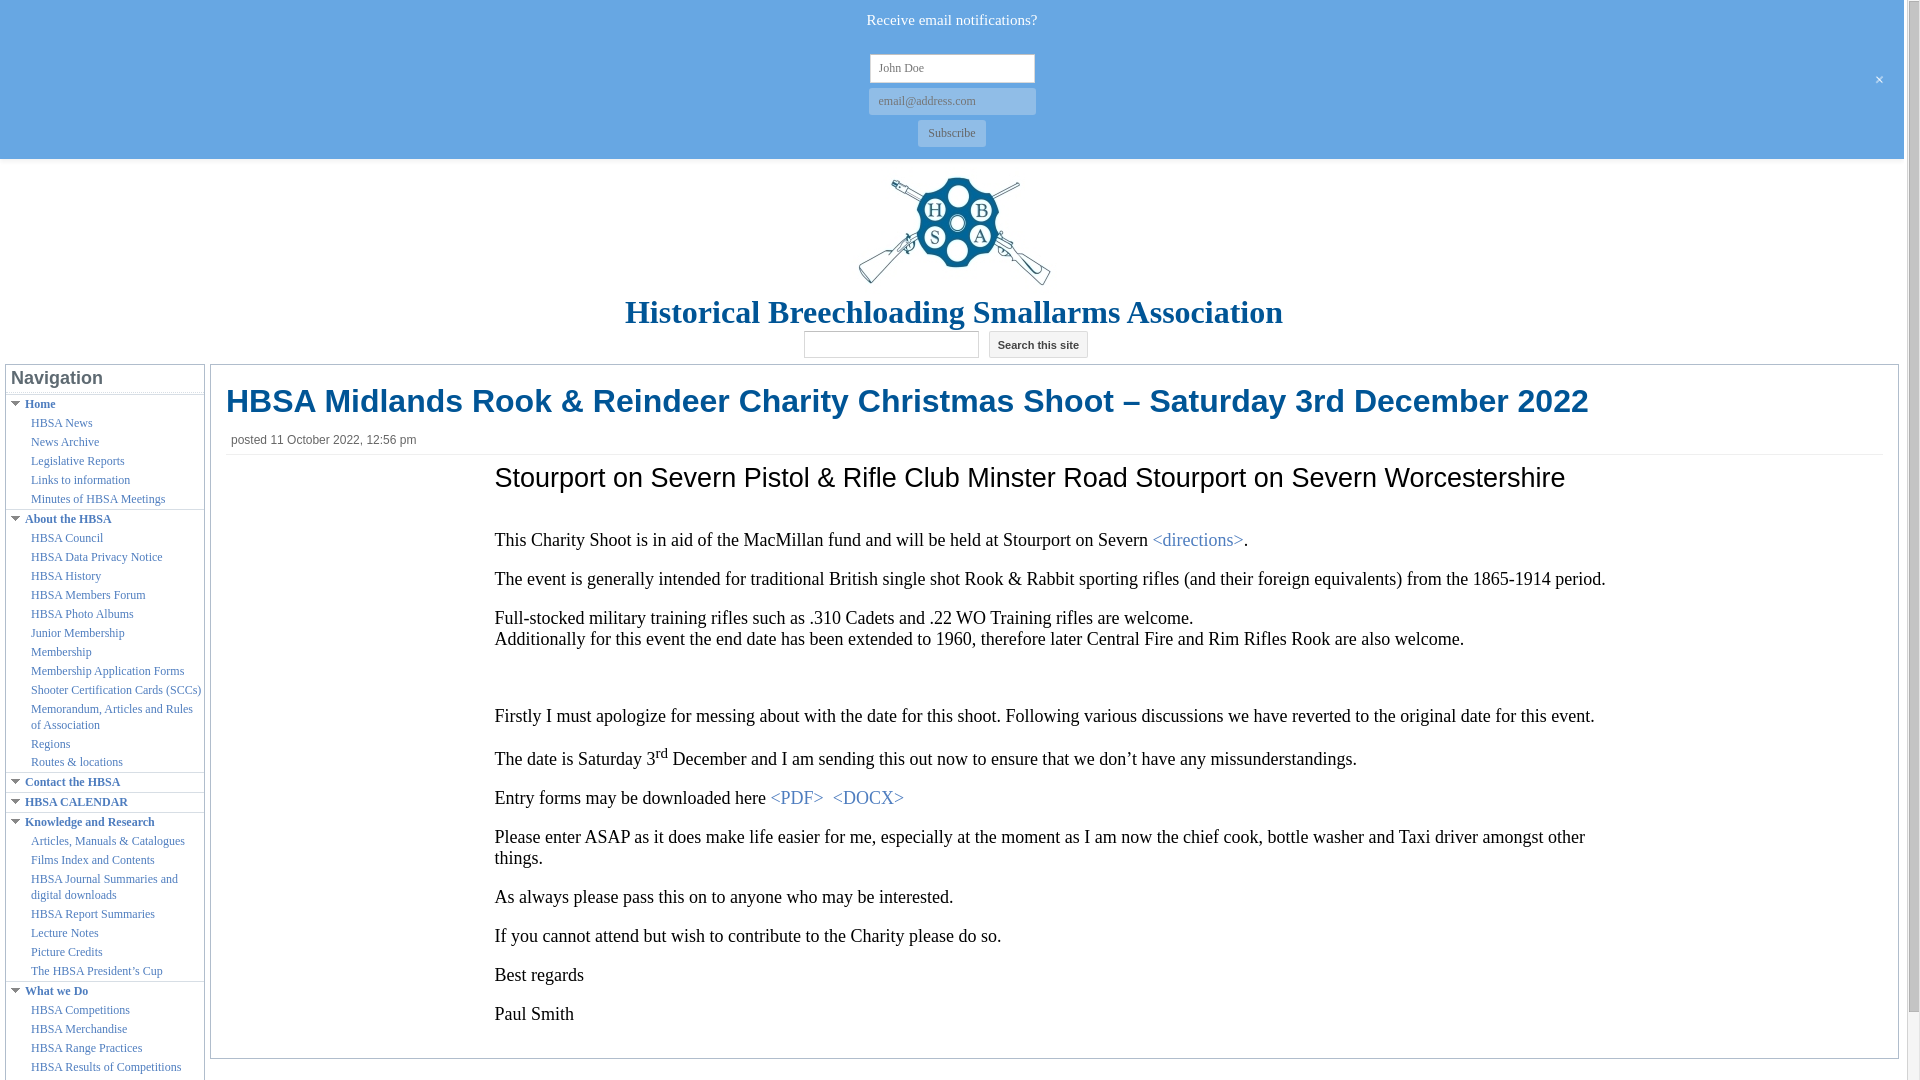 The width and height of the screenshot is (1920, 1080). I want to click on Subscribe, so click(950, 132).